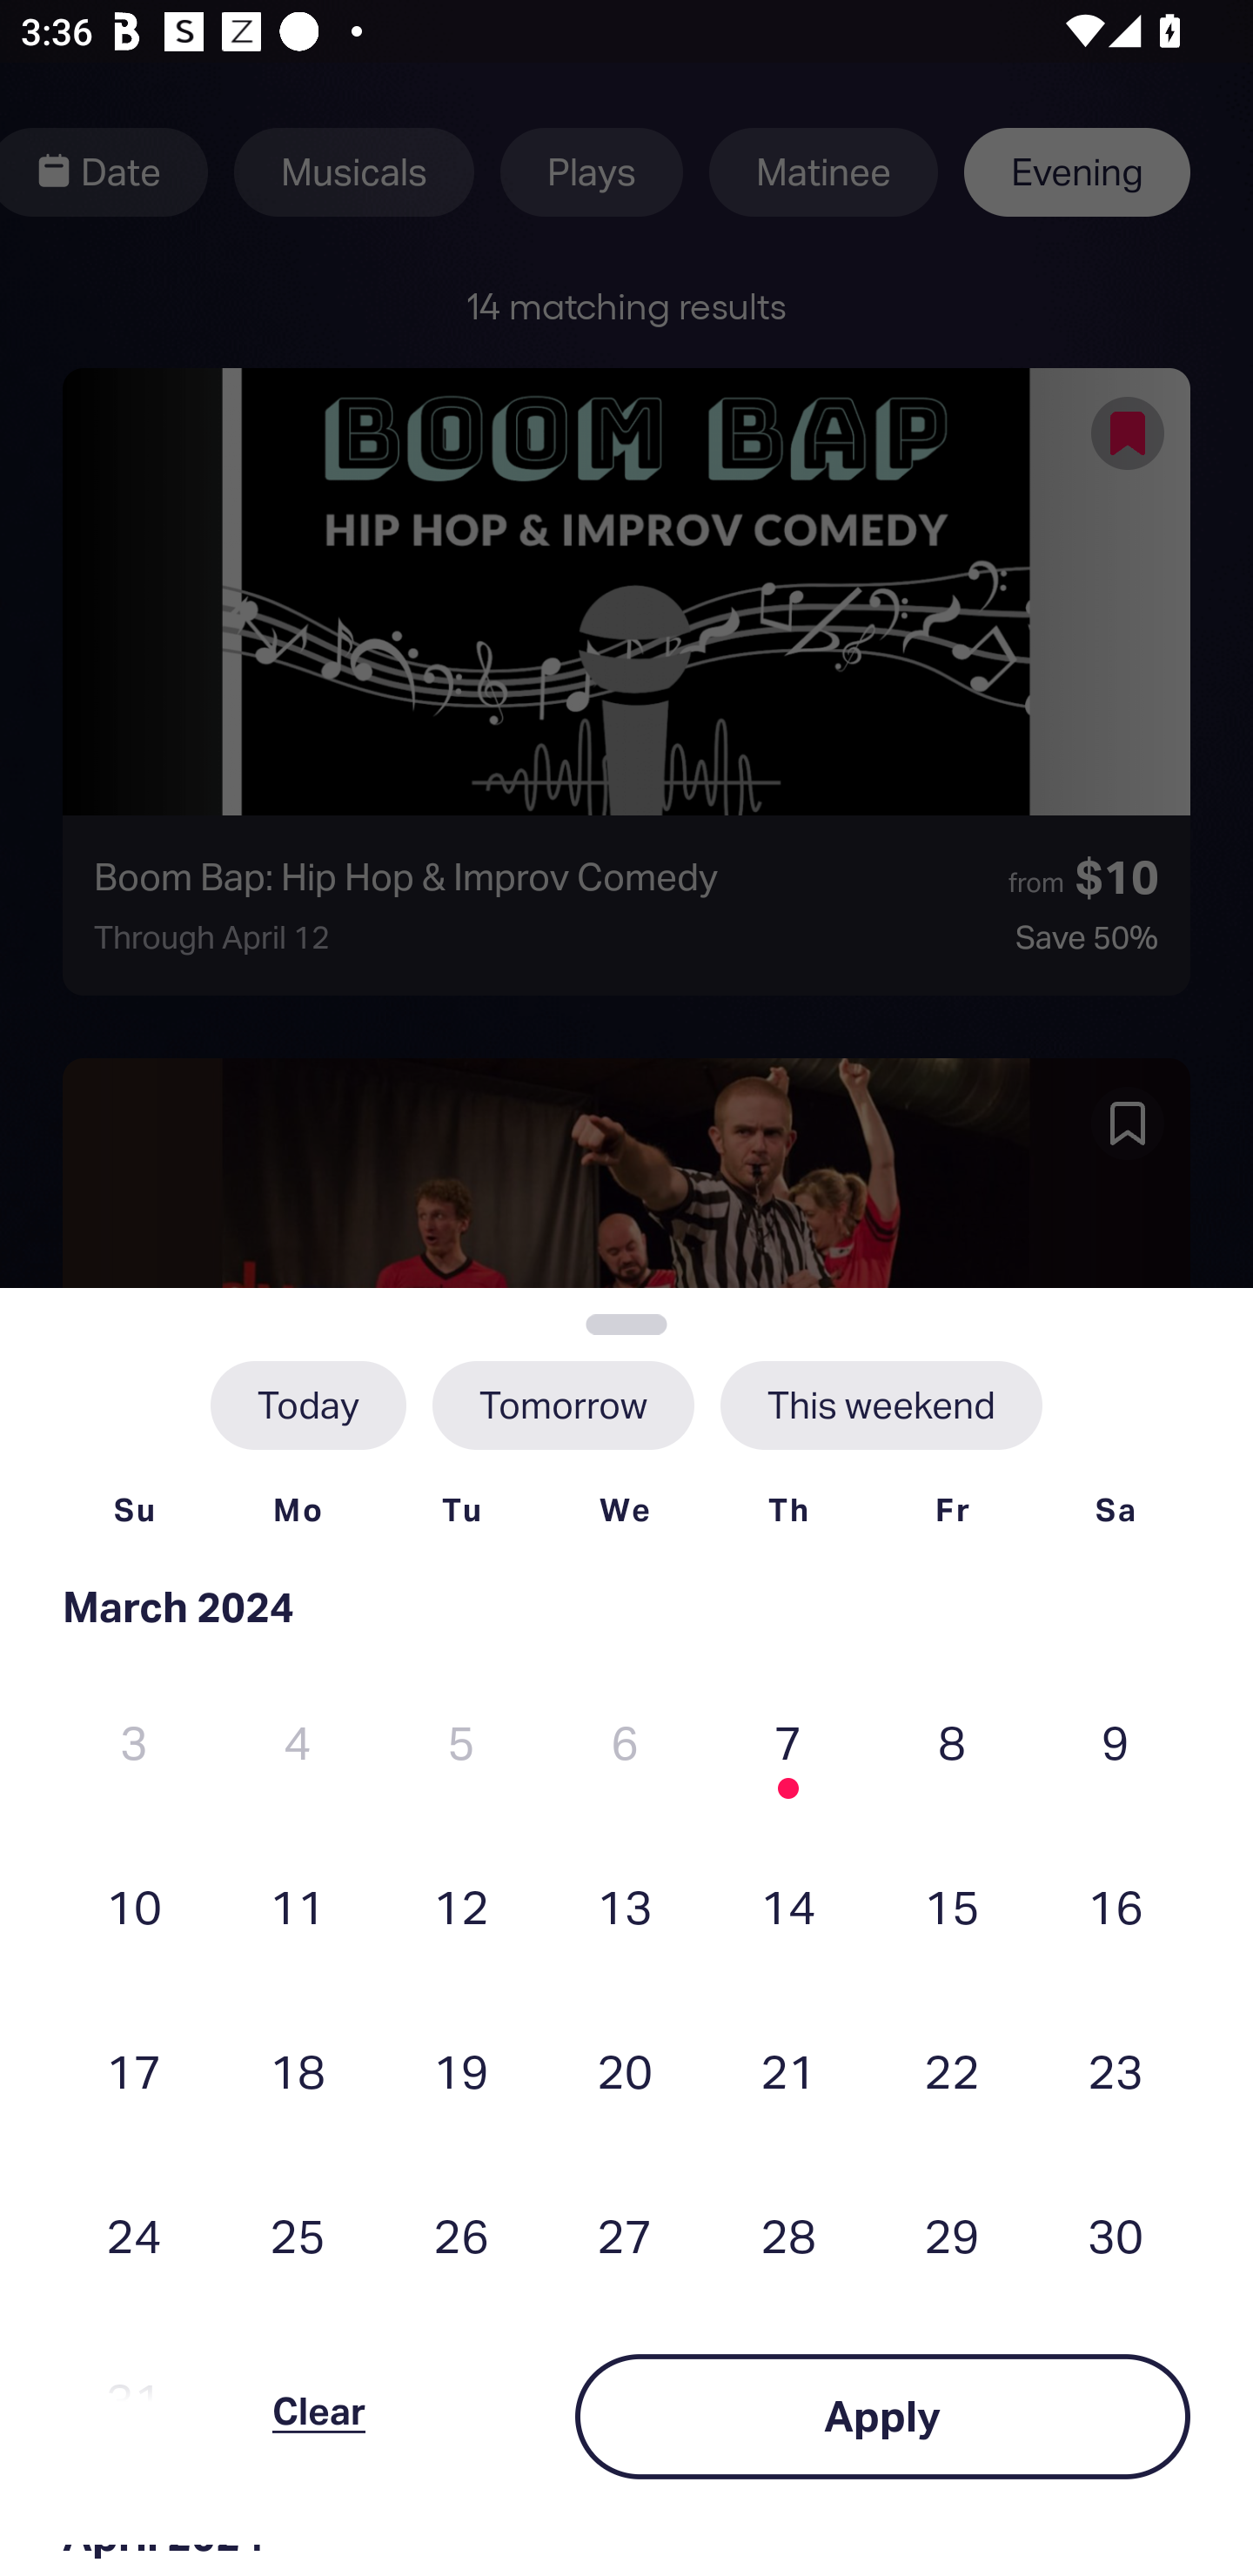 The height and width of the screenshot is (2576, 1253). I want to click on 30, so click(1115, 2236).